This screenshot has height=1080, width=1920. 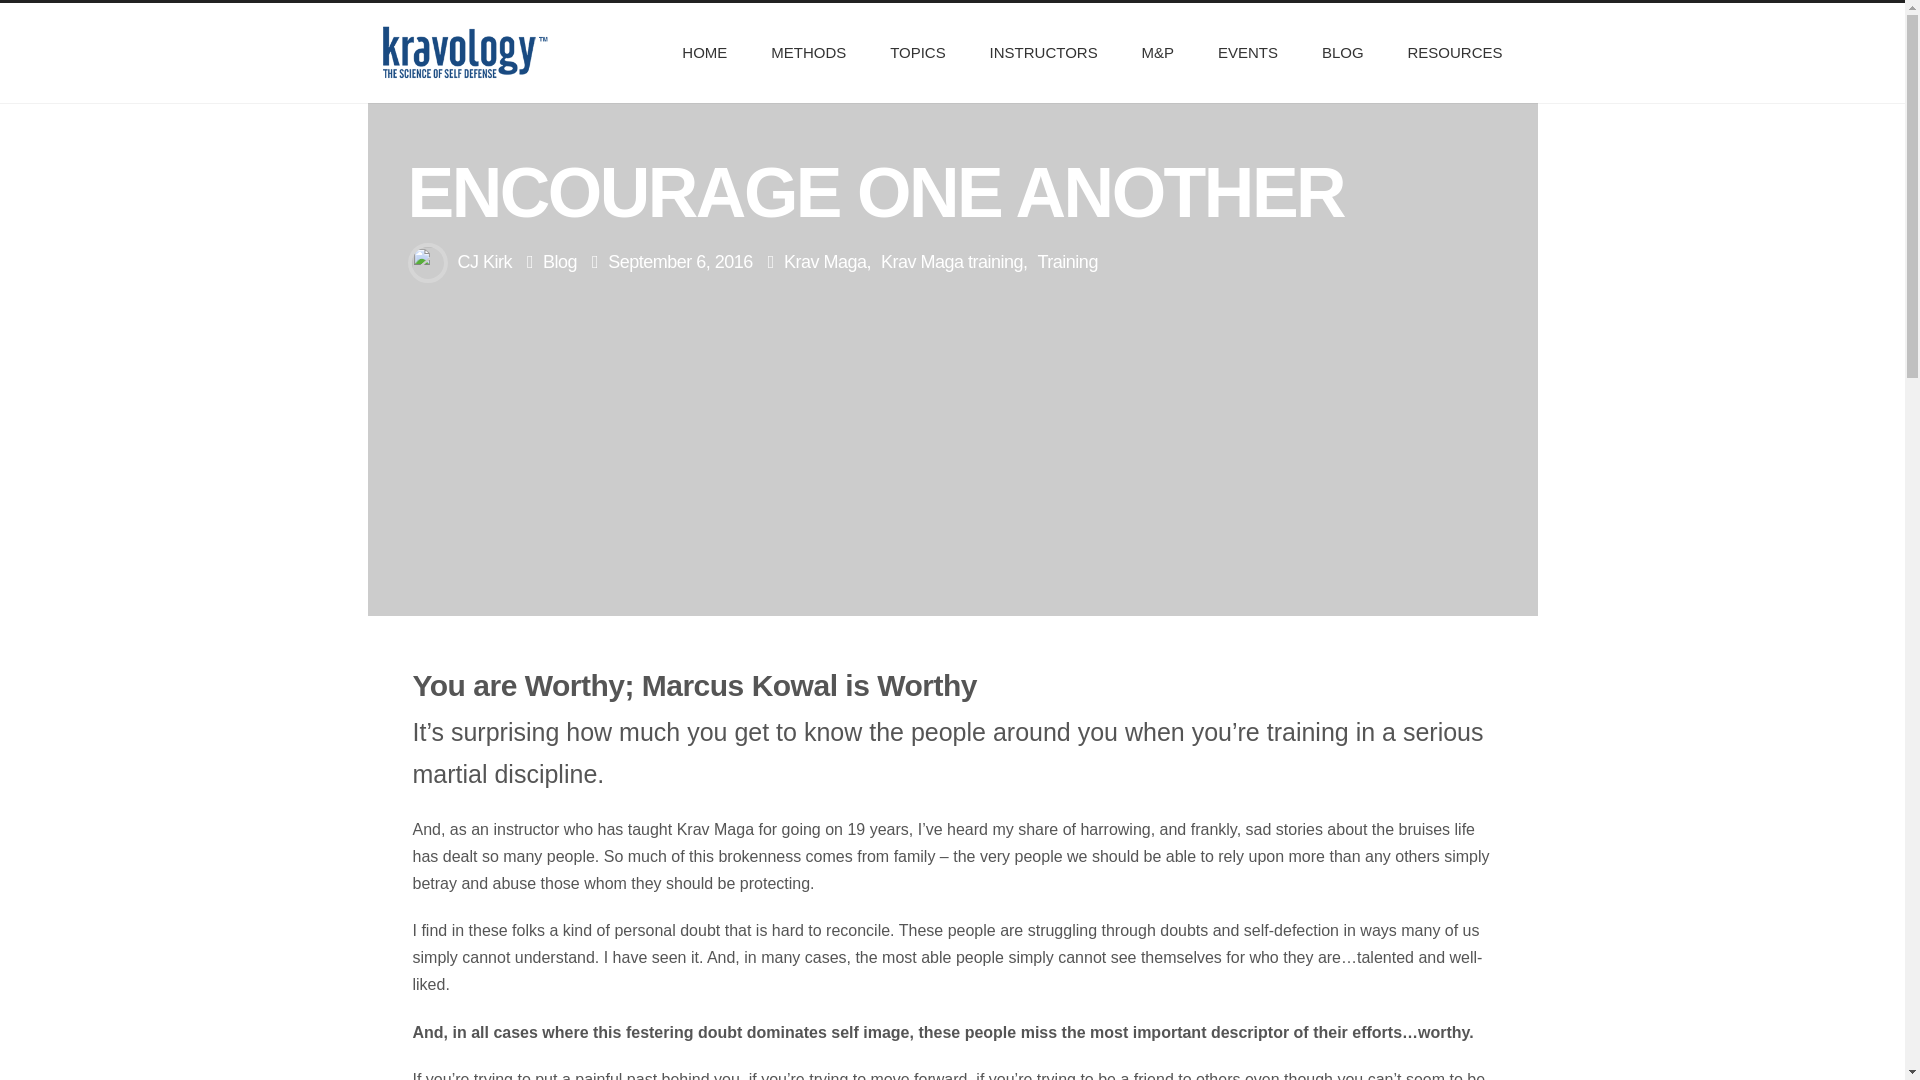 I want to click on METHODS, so click(x=808, y=52).